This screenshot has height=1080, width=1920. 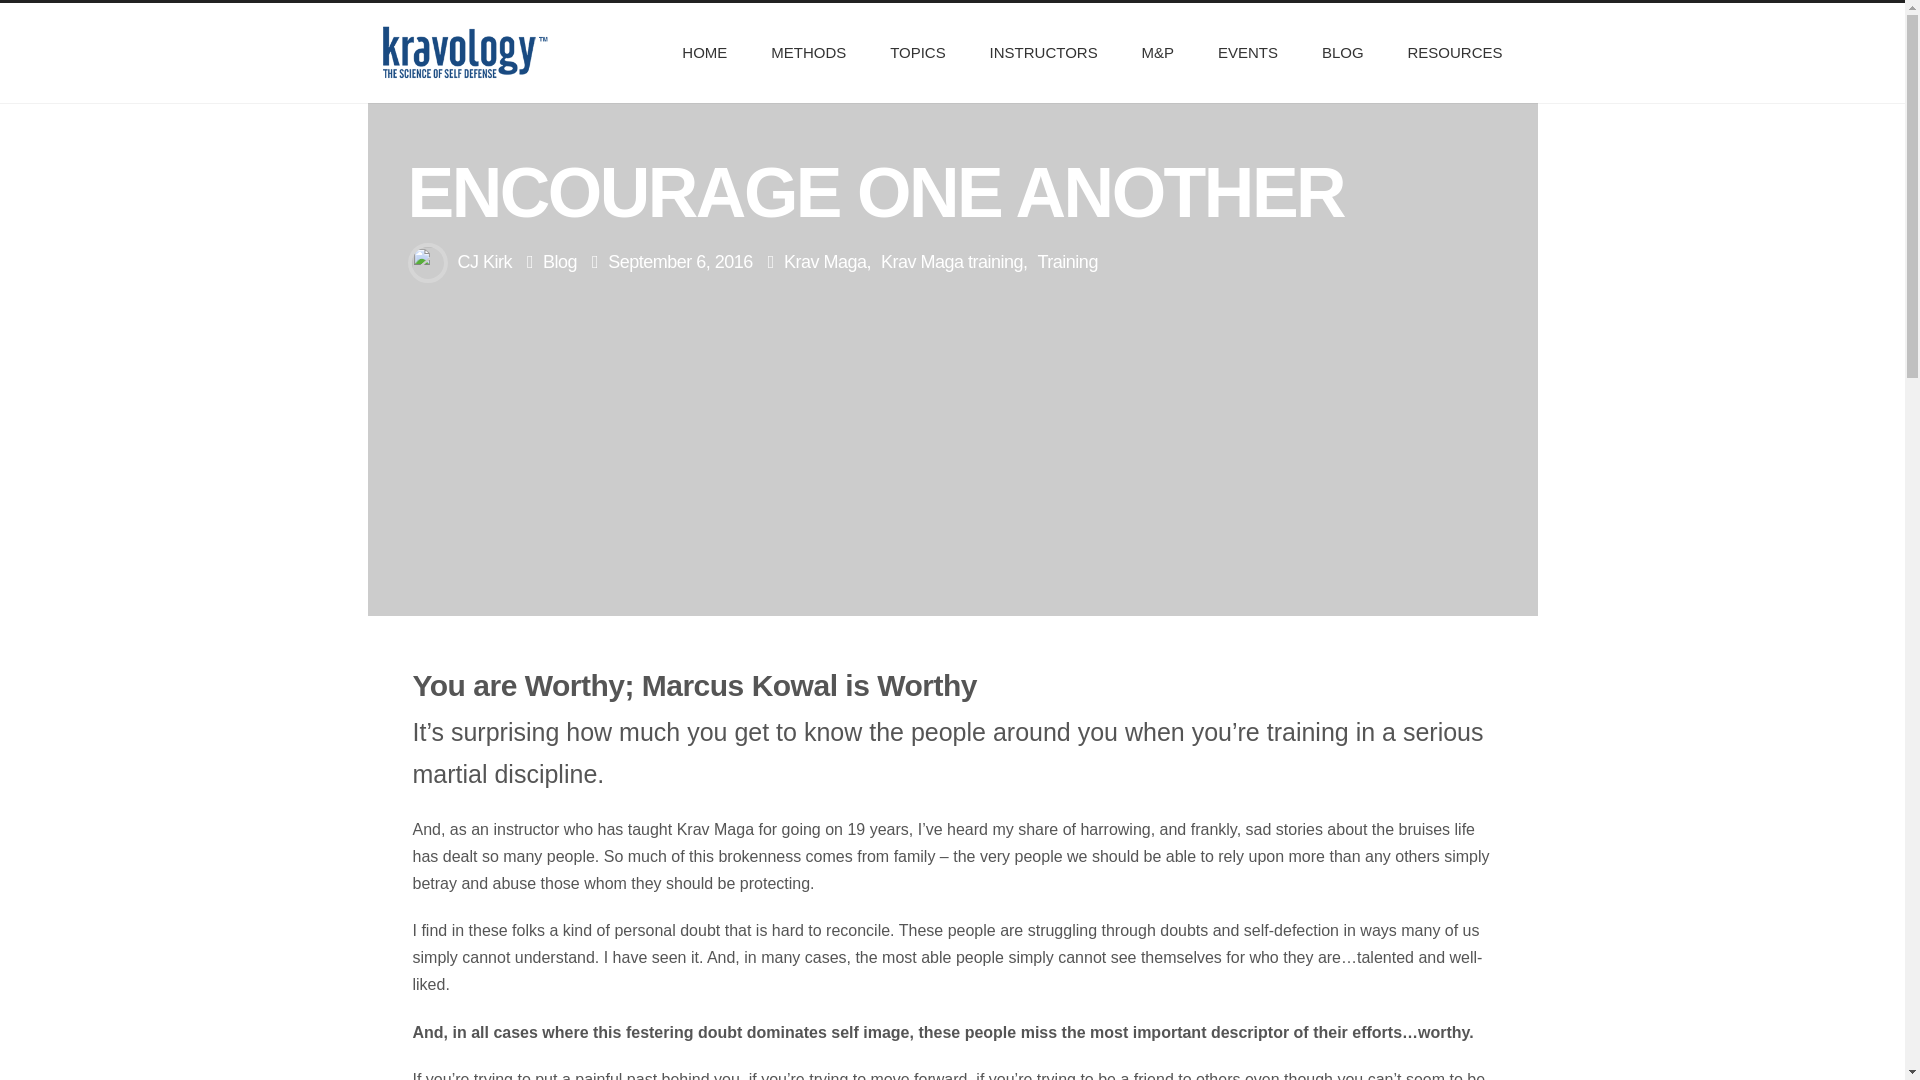 I want to click on METHODS, so click(x=808, y=52).